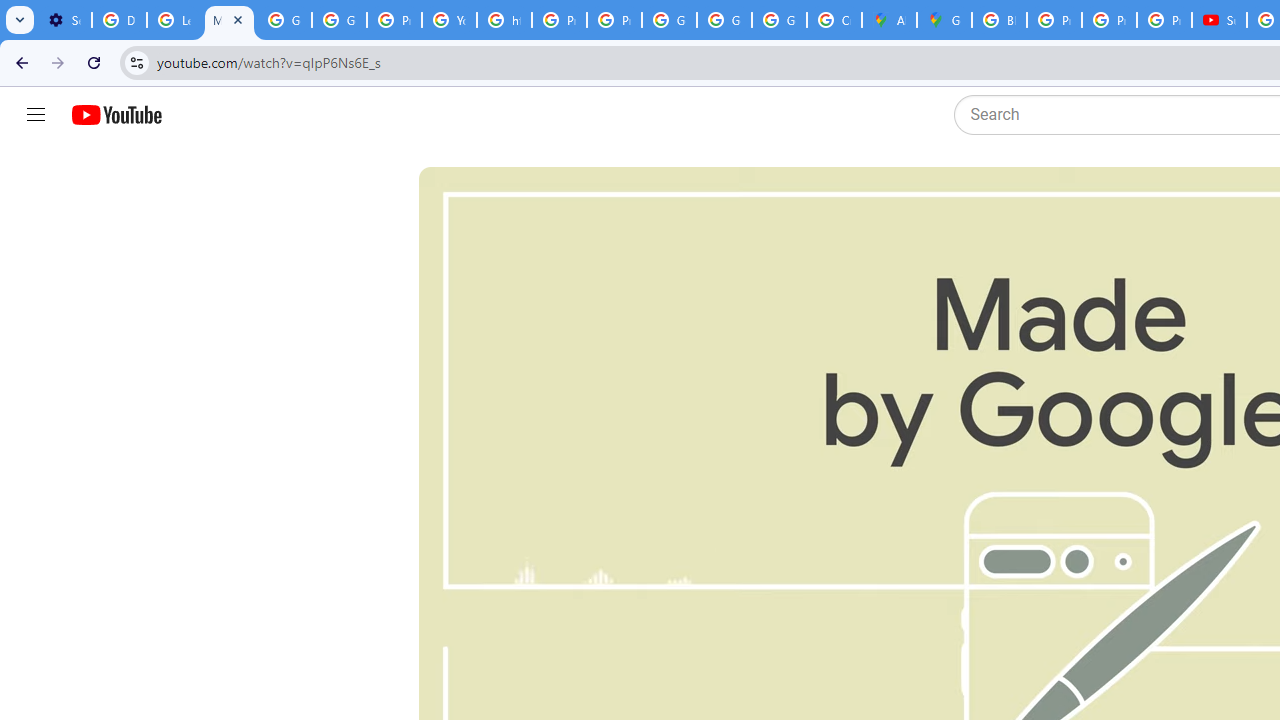 The image size is (1280, 720). Describe the element at coordinates (394, 20) in the screenshot. I see `Privacy Help Center - Policies Help` at that location.